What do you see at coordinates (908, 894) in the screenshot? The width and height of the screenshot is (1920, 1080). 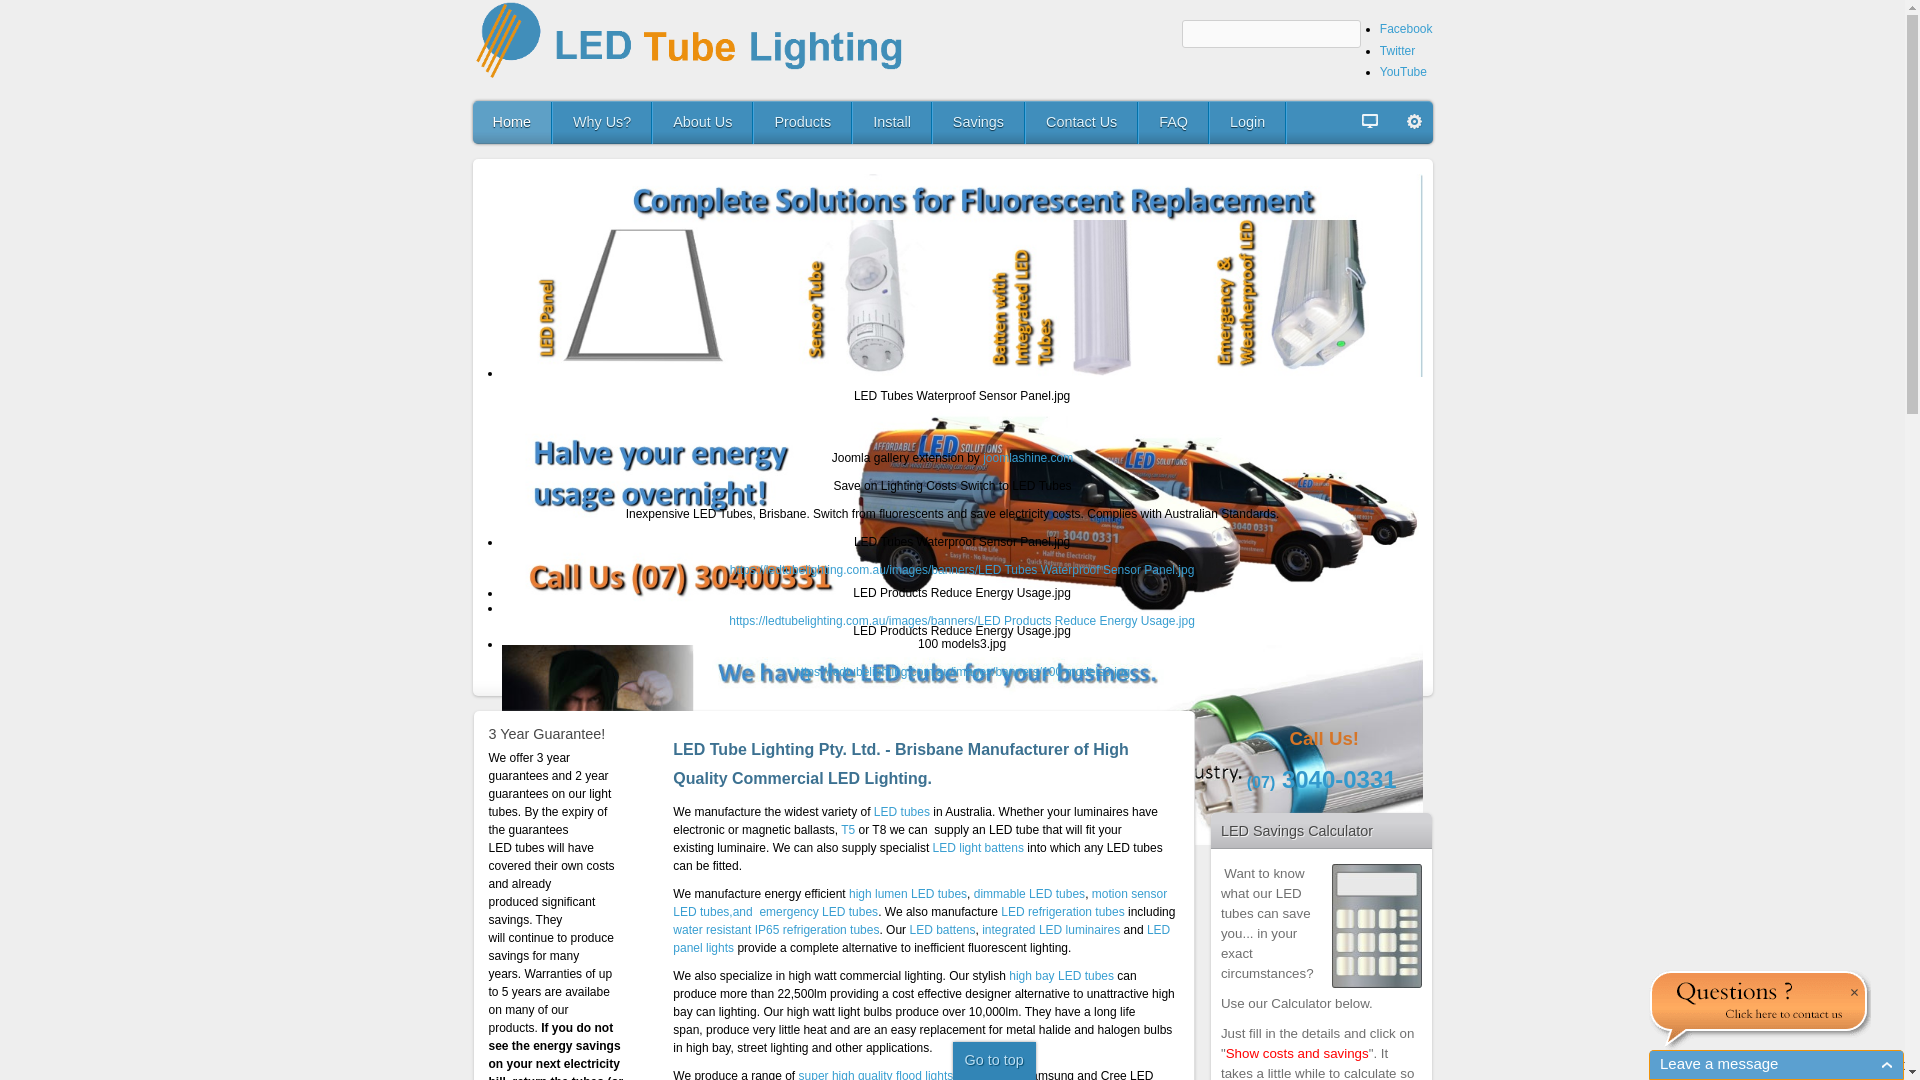 I see `high lumen LED tubes` at bounding box center [908, 894].